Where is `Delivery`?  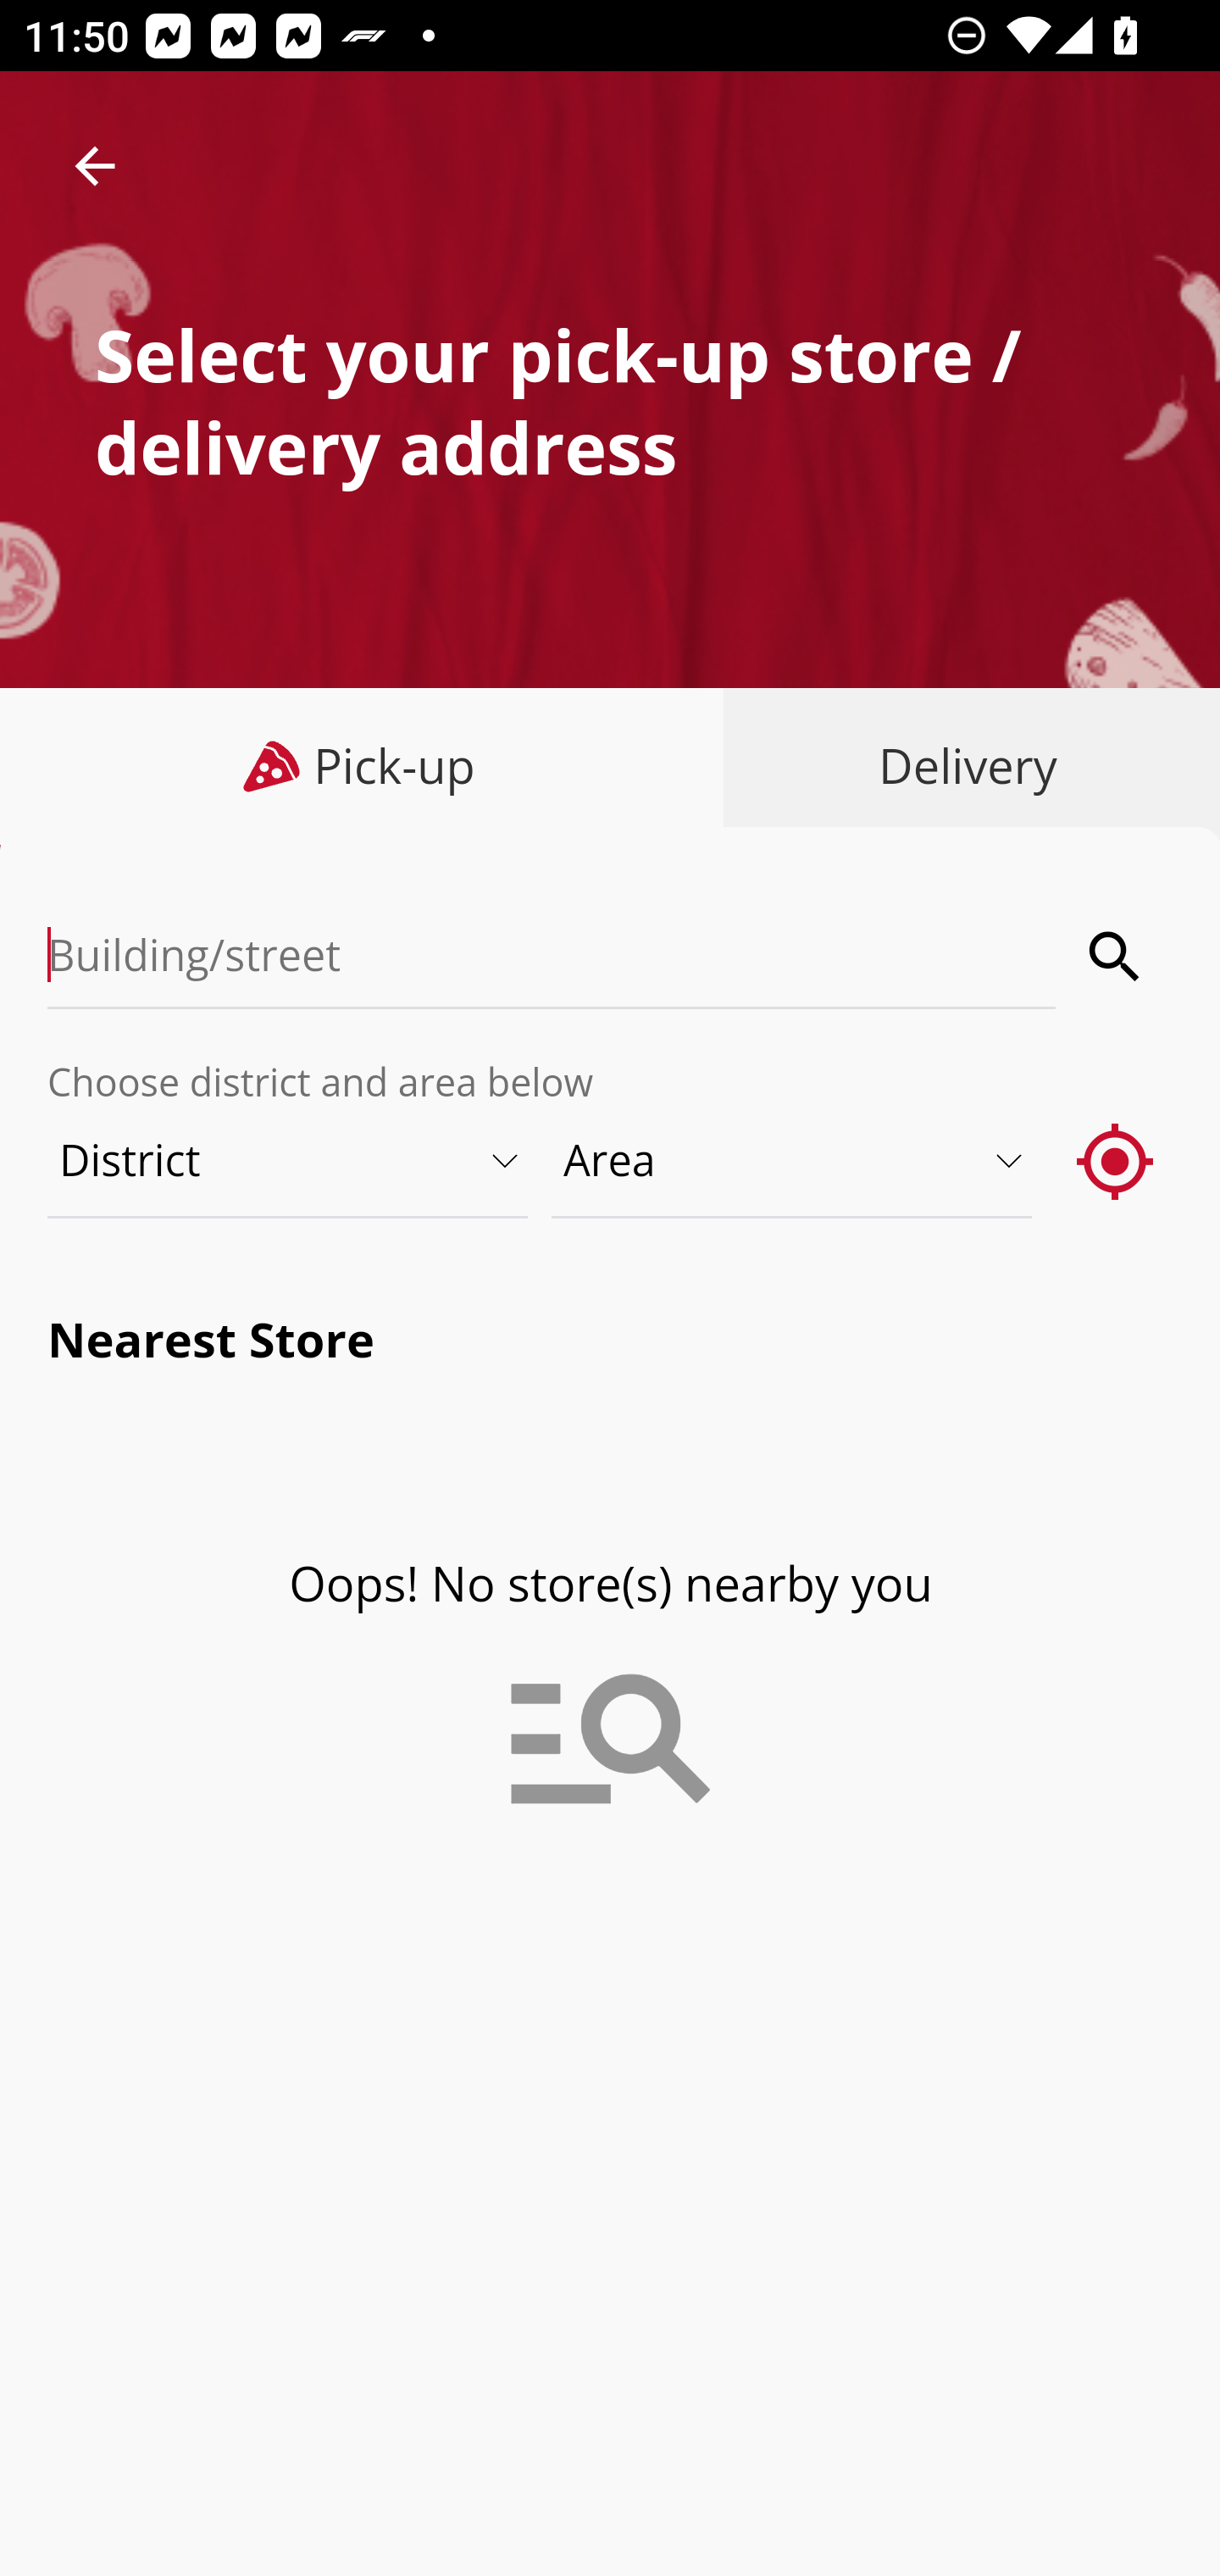 Delivery is located at coordinates (961, 766).